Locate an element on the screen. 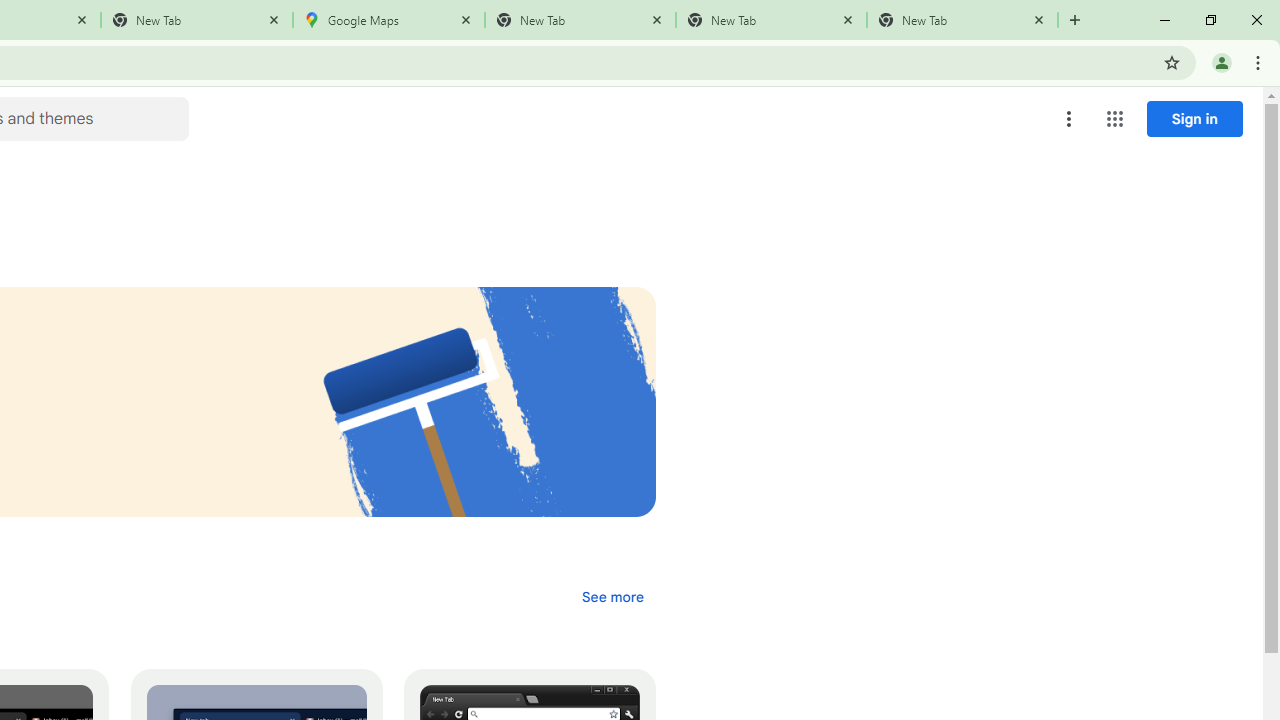 Image resolution: width=1280 pixels, height=720 pixels. New Tab is located at coordinates (197, 20).